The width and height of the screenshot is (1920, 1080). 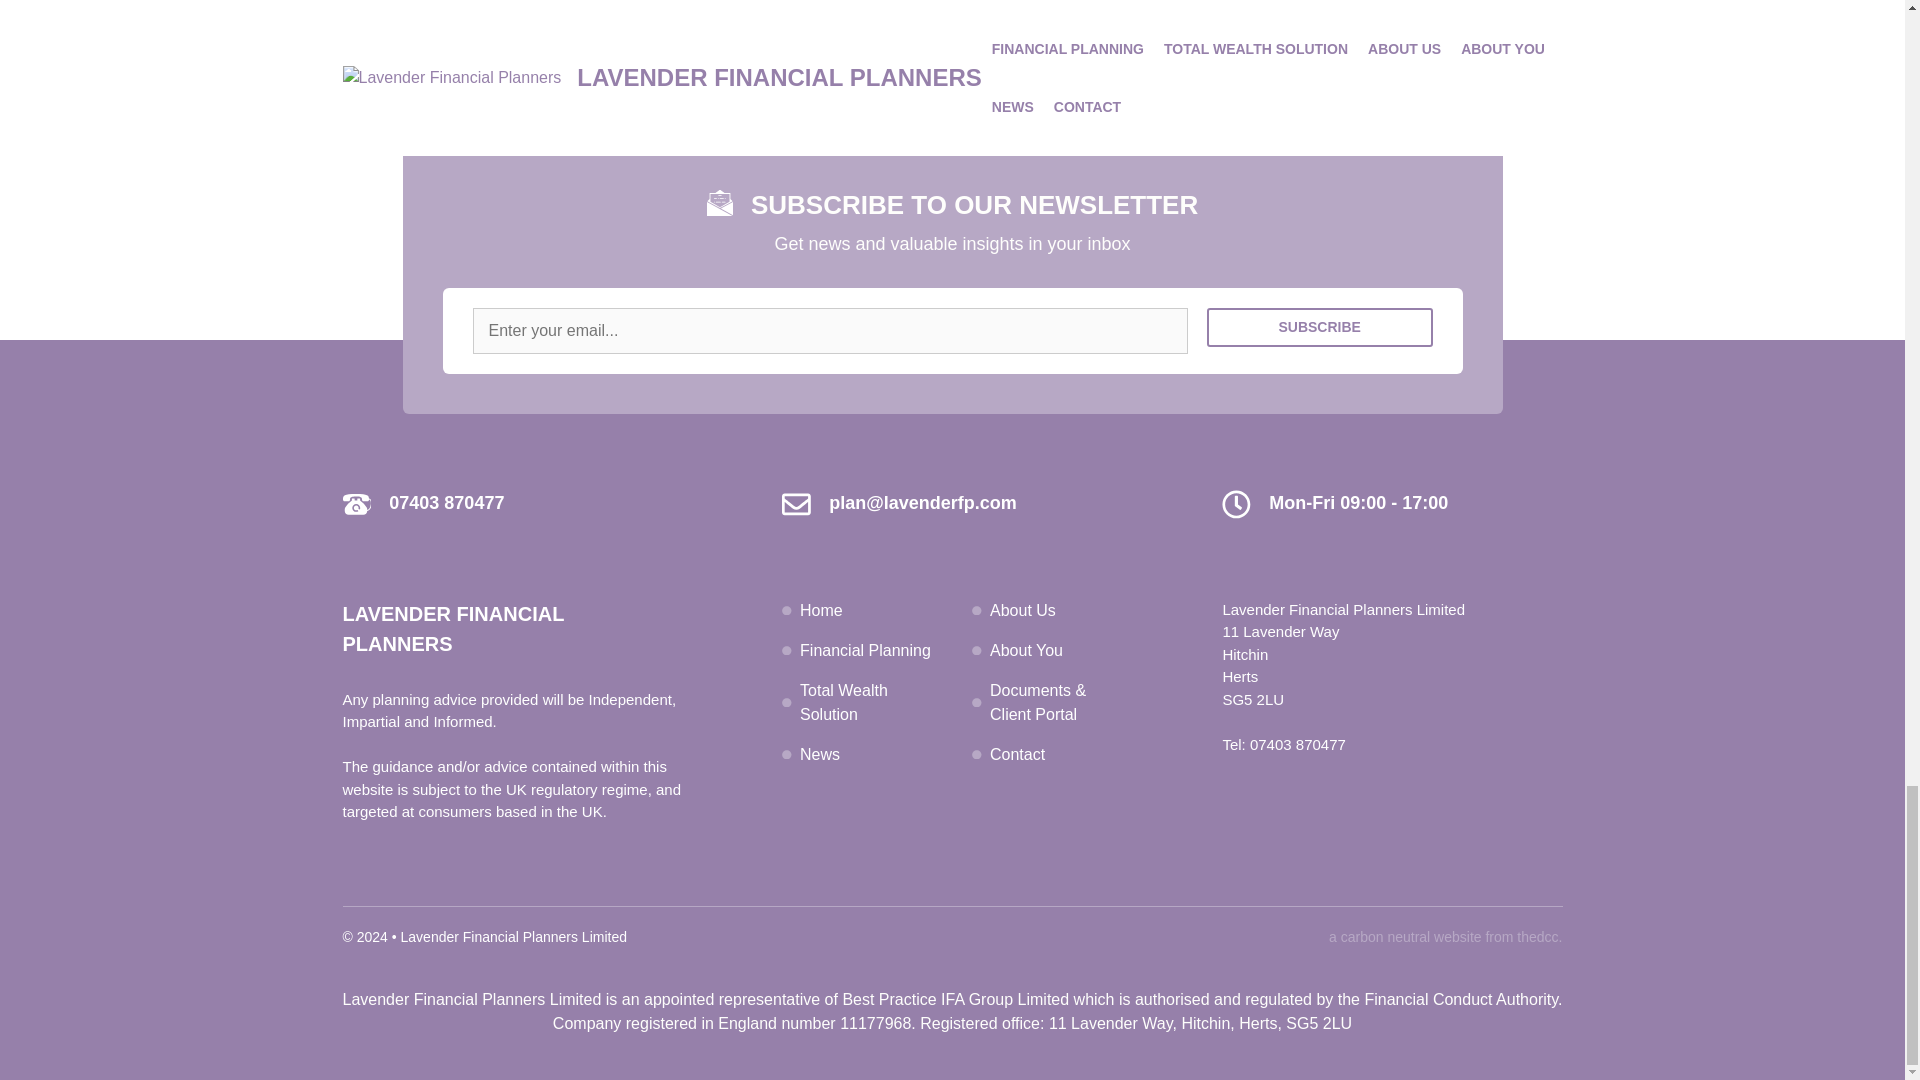 I want to click on Subscribe, so click(x=1320, y=334).